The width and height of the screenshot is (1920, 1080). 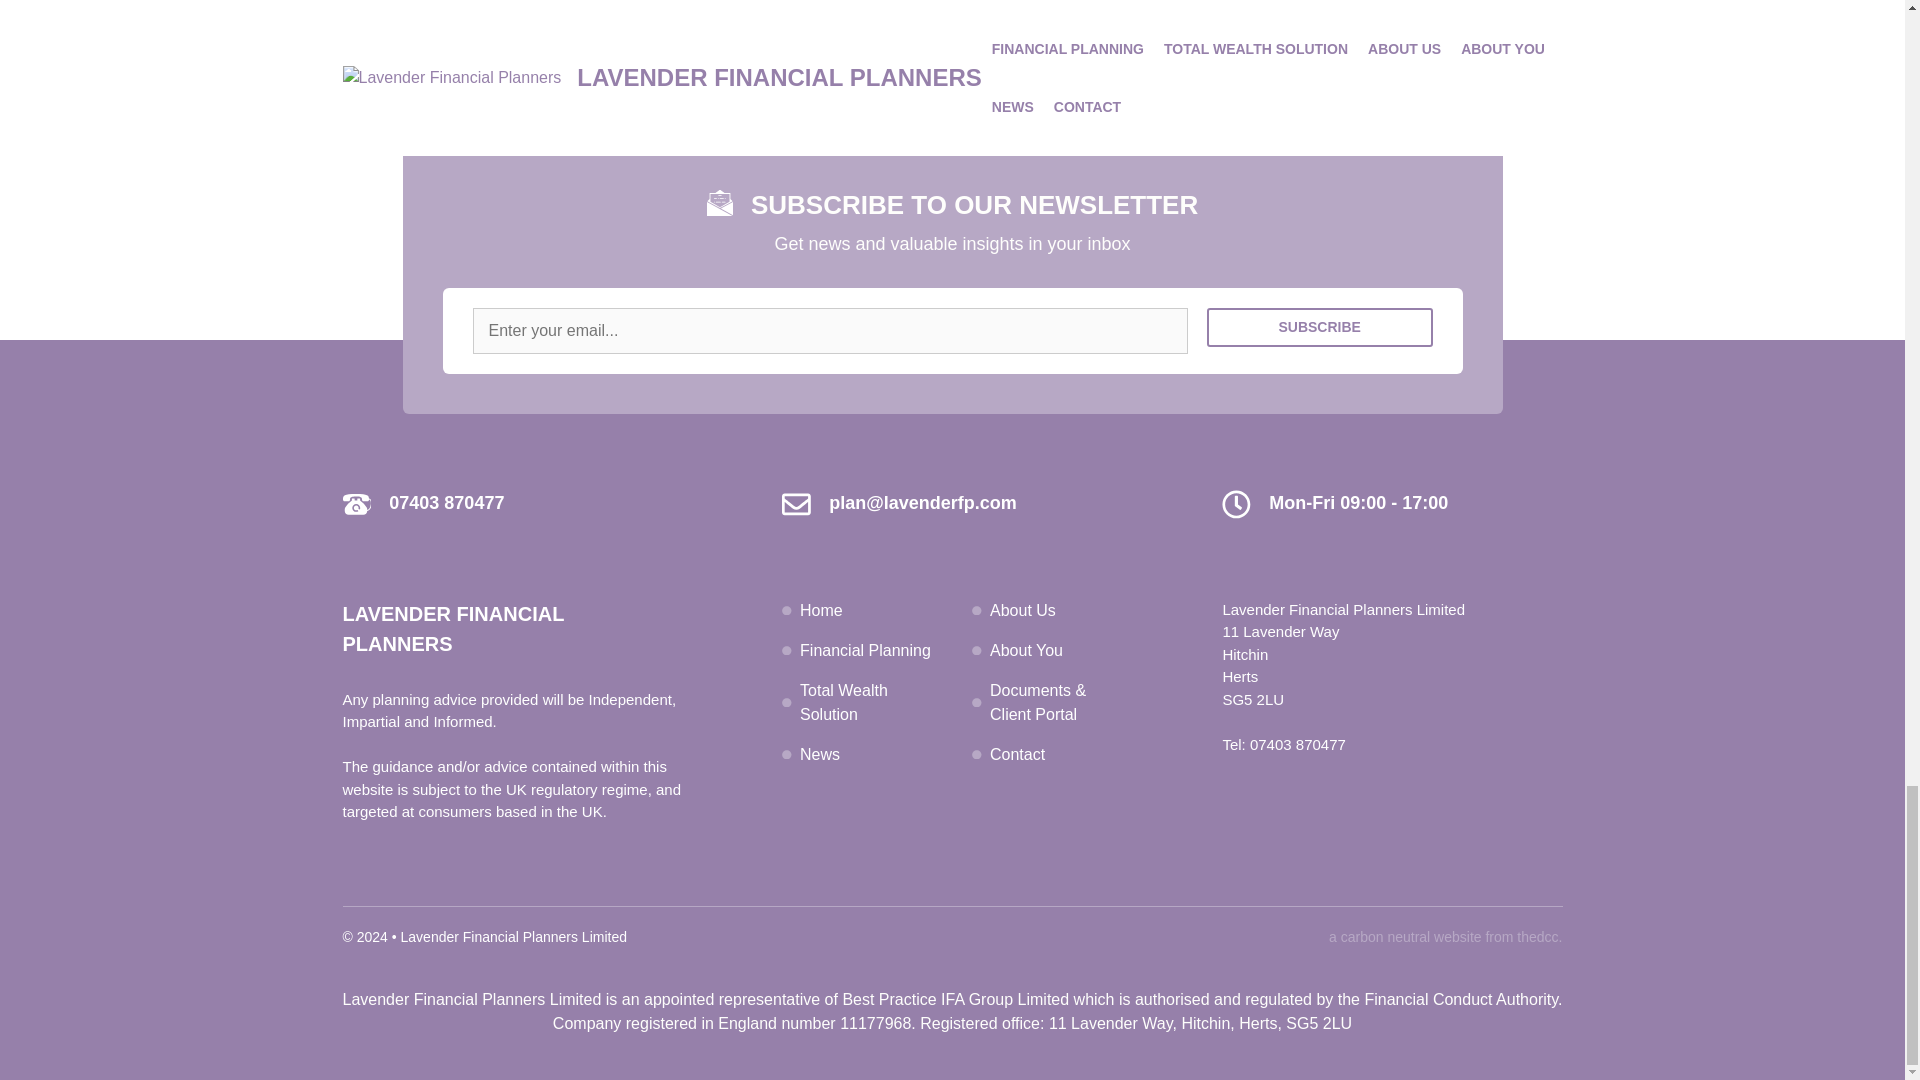 I want to click on Subscribe, so click(x=1320, y=334).